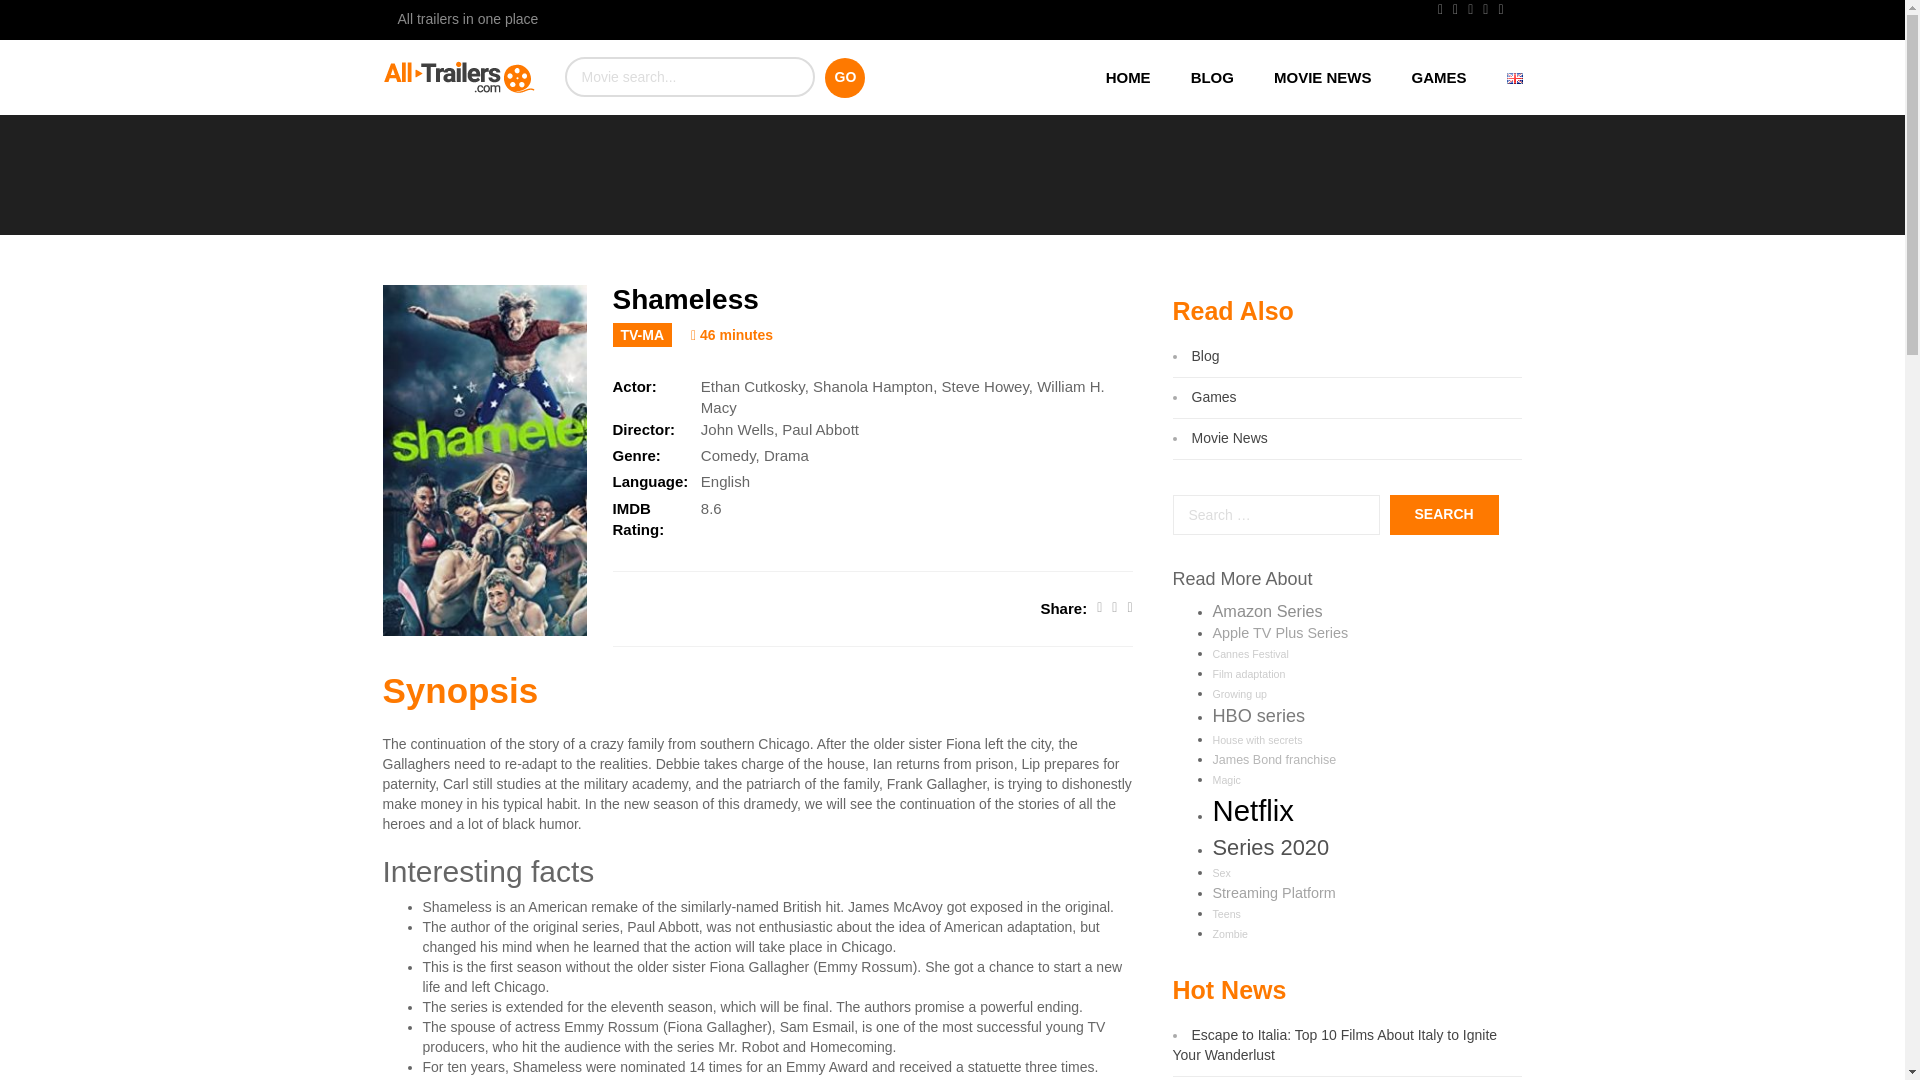  Describe the element at coordinates (845, 78) in the screenshot. I see `Go` at that location.